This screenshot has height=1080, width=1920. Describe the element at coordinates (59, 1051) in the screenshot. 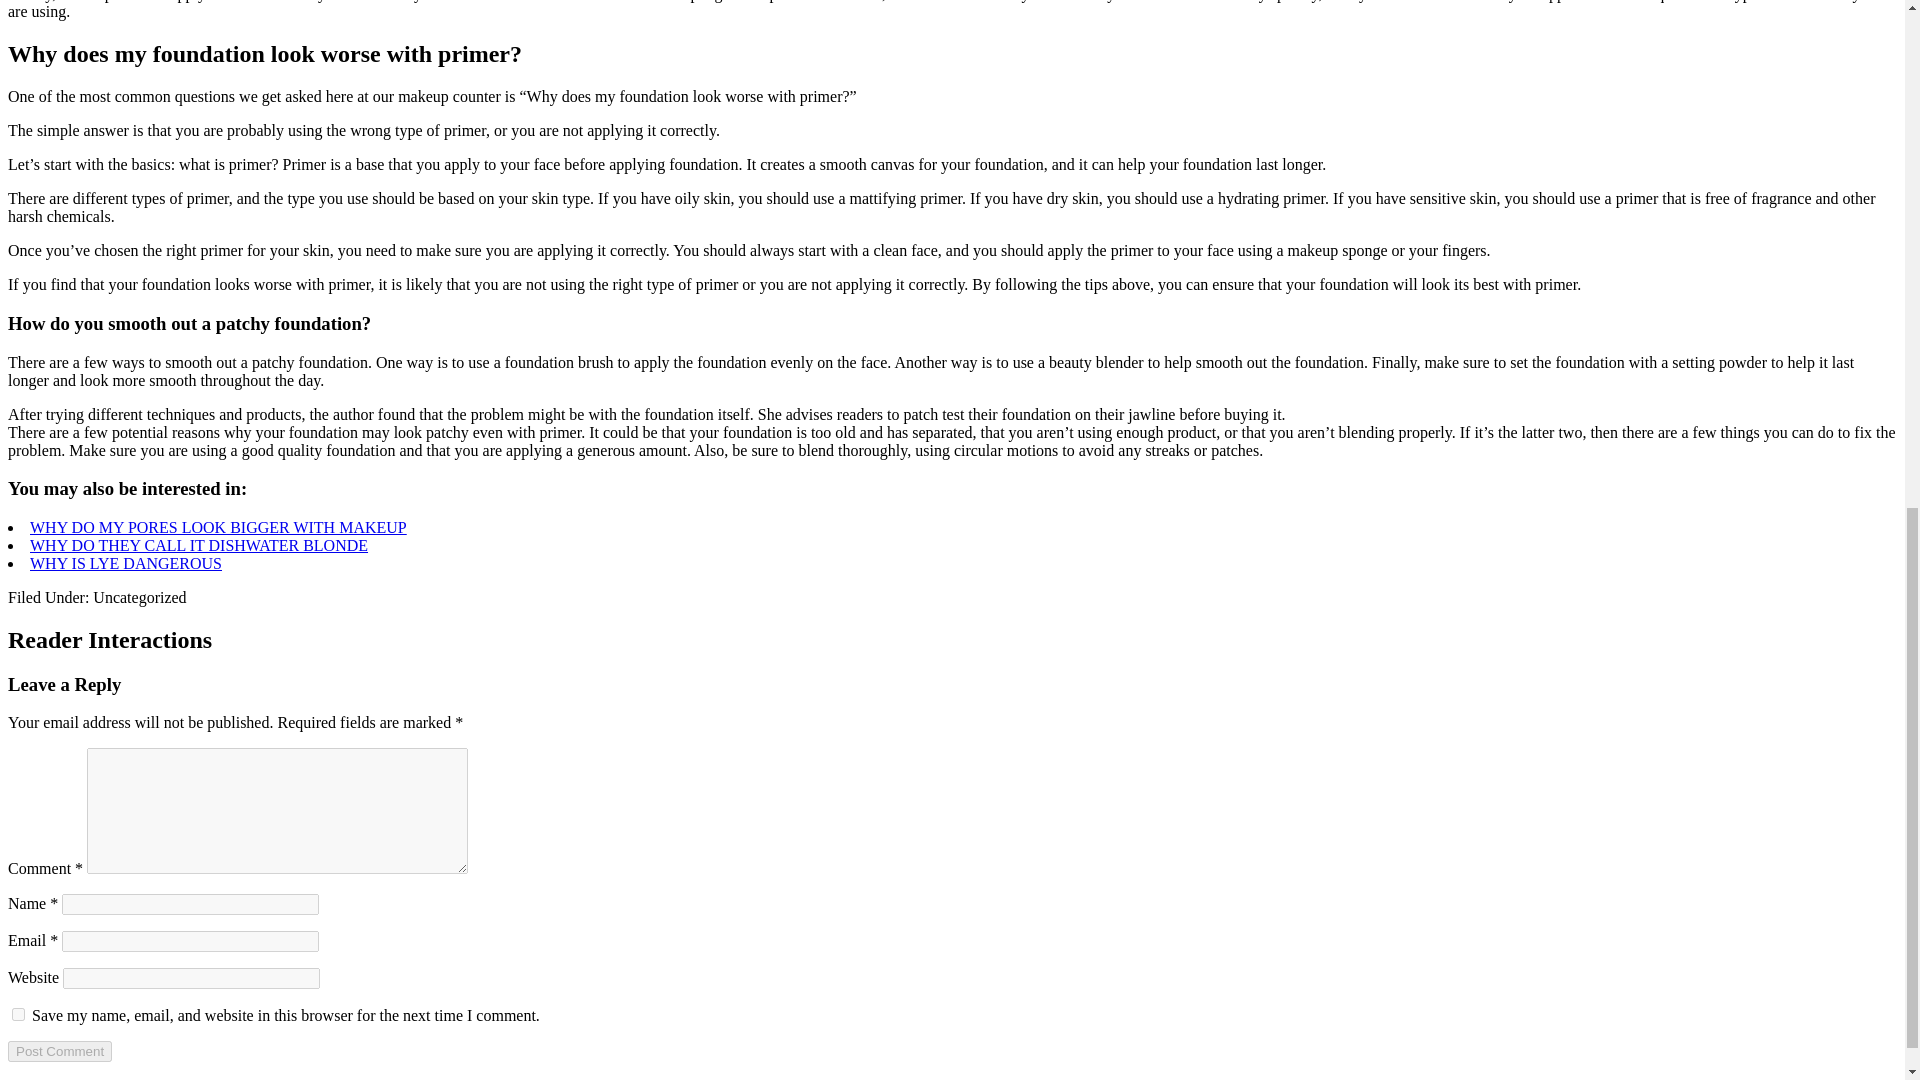

I see `Post Comment` at that location.